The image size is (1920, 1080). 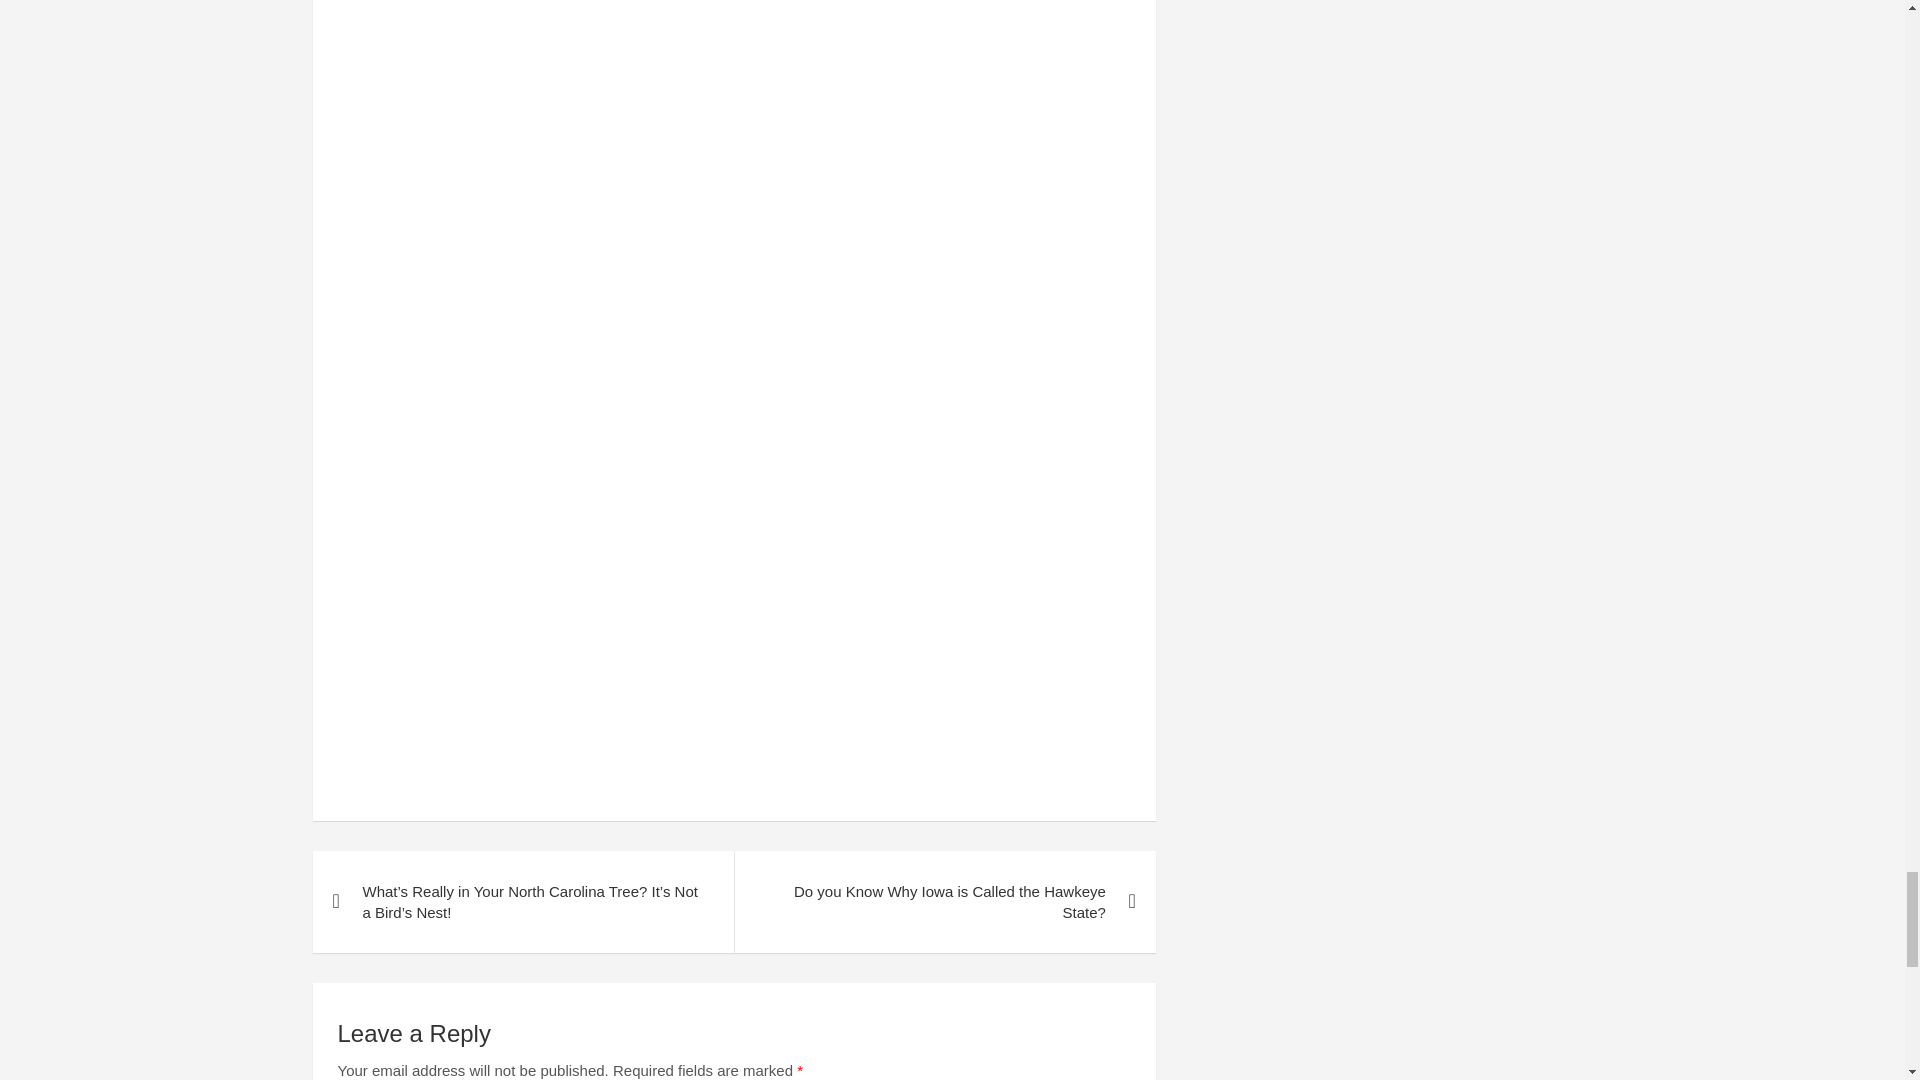 What do you see at coordinates (944, 902) in the screenshot?
I see `Do you Know Why Iowa is Called the Hawkeye State?` at bounding box center [944, 902].